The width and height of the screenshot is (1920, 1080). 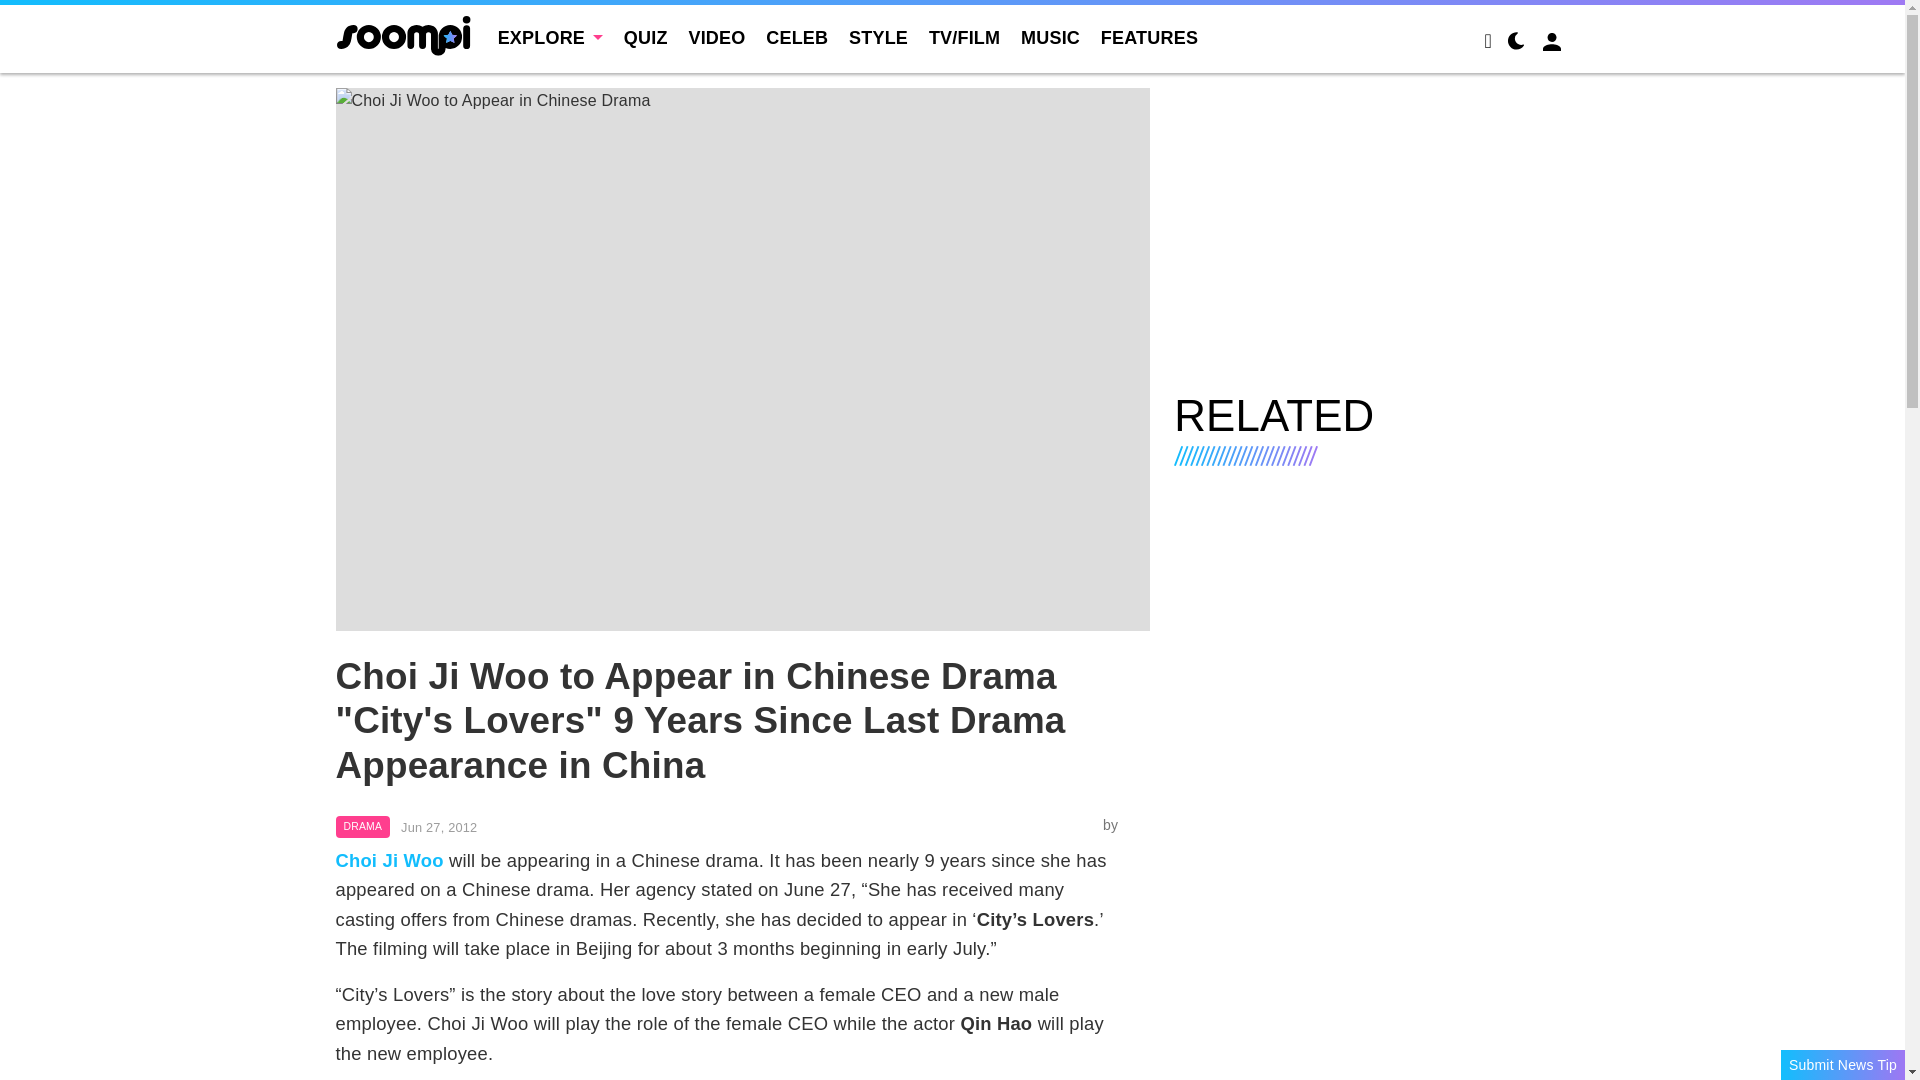 I want to click on Drama, so click(x=364, y=827).